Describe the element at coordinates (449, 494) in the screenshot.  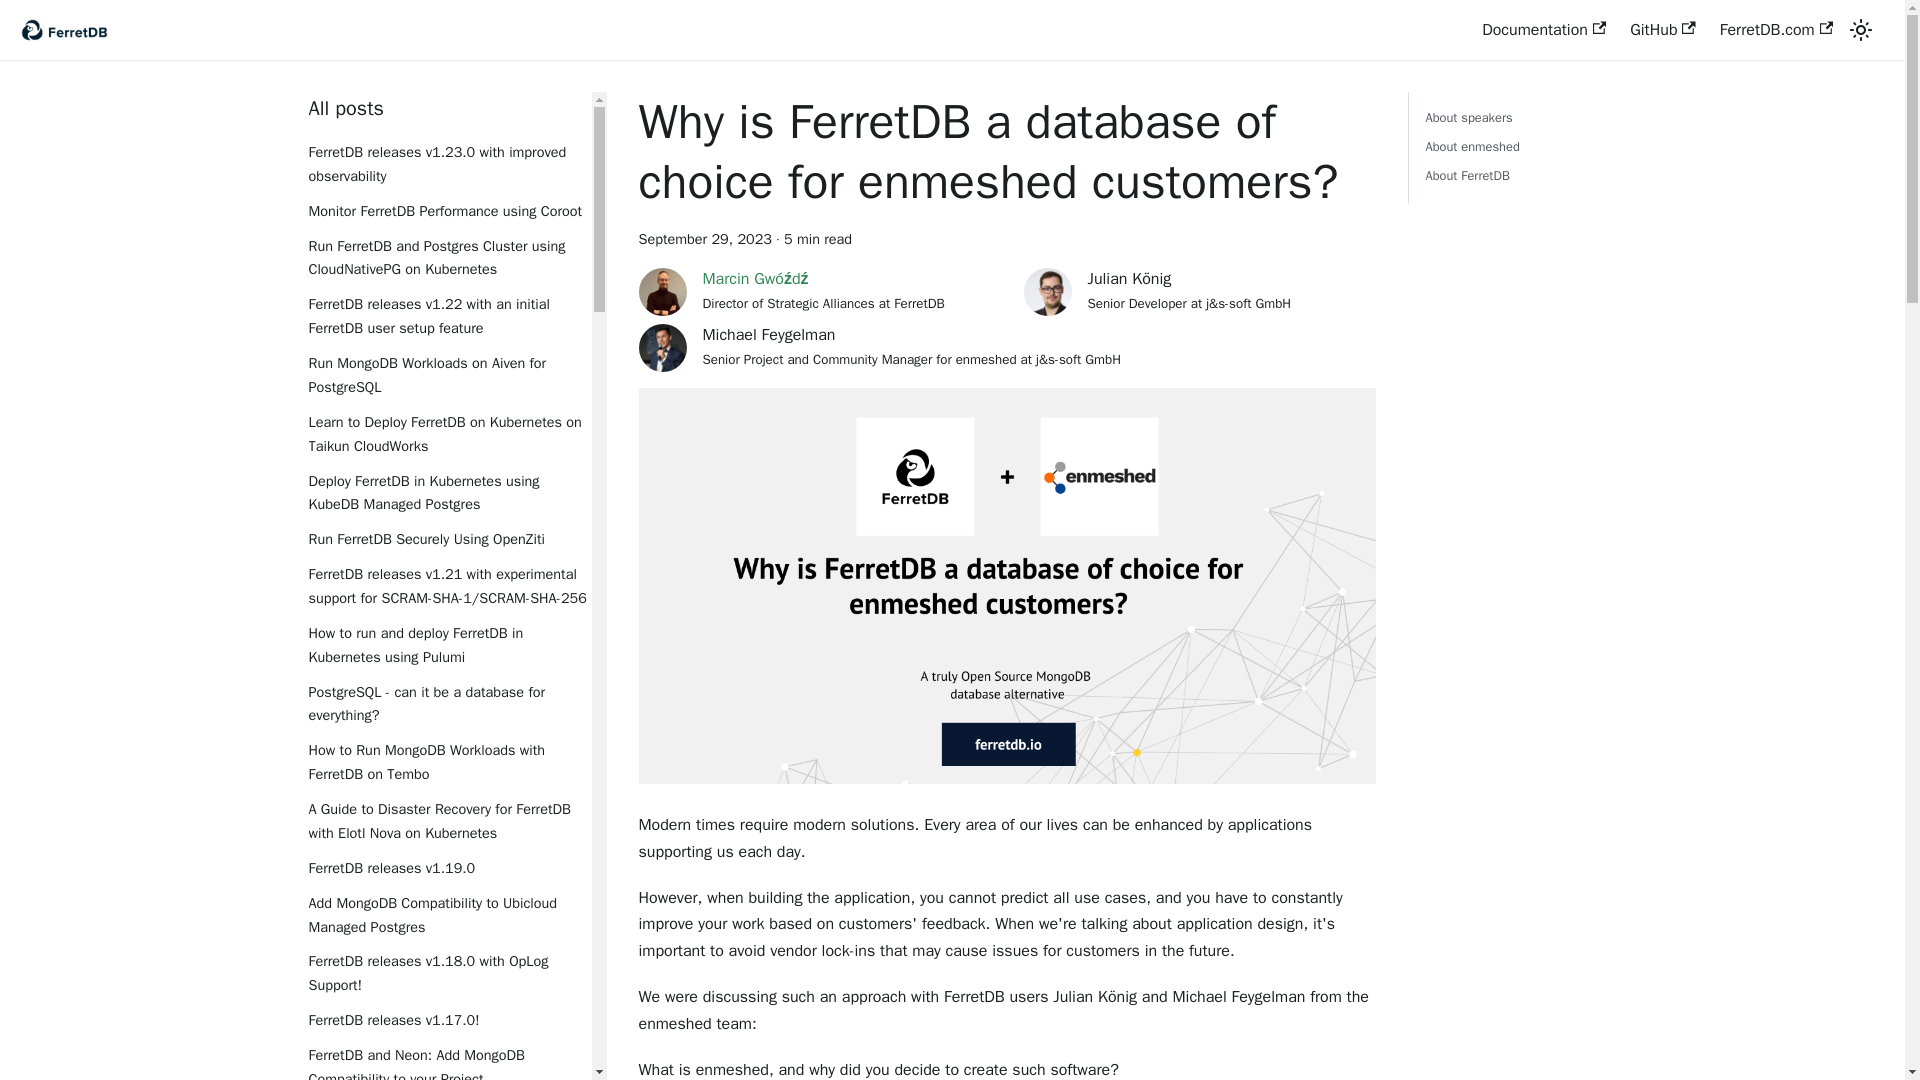
I see `Deploy FerretDB in Kubernetes using KubeDB Managed Postgres` at that location.